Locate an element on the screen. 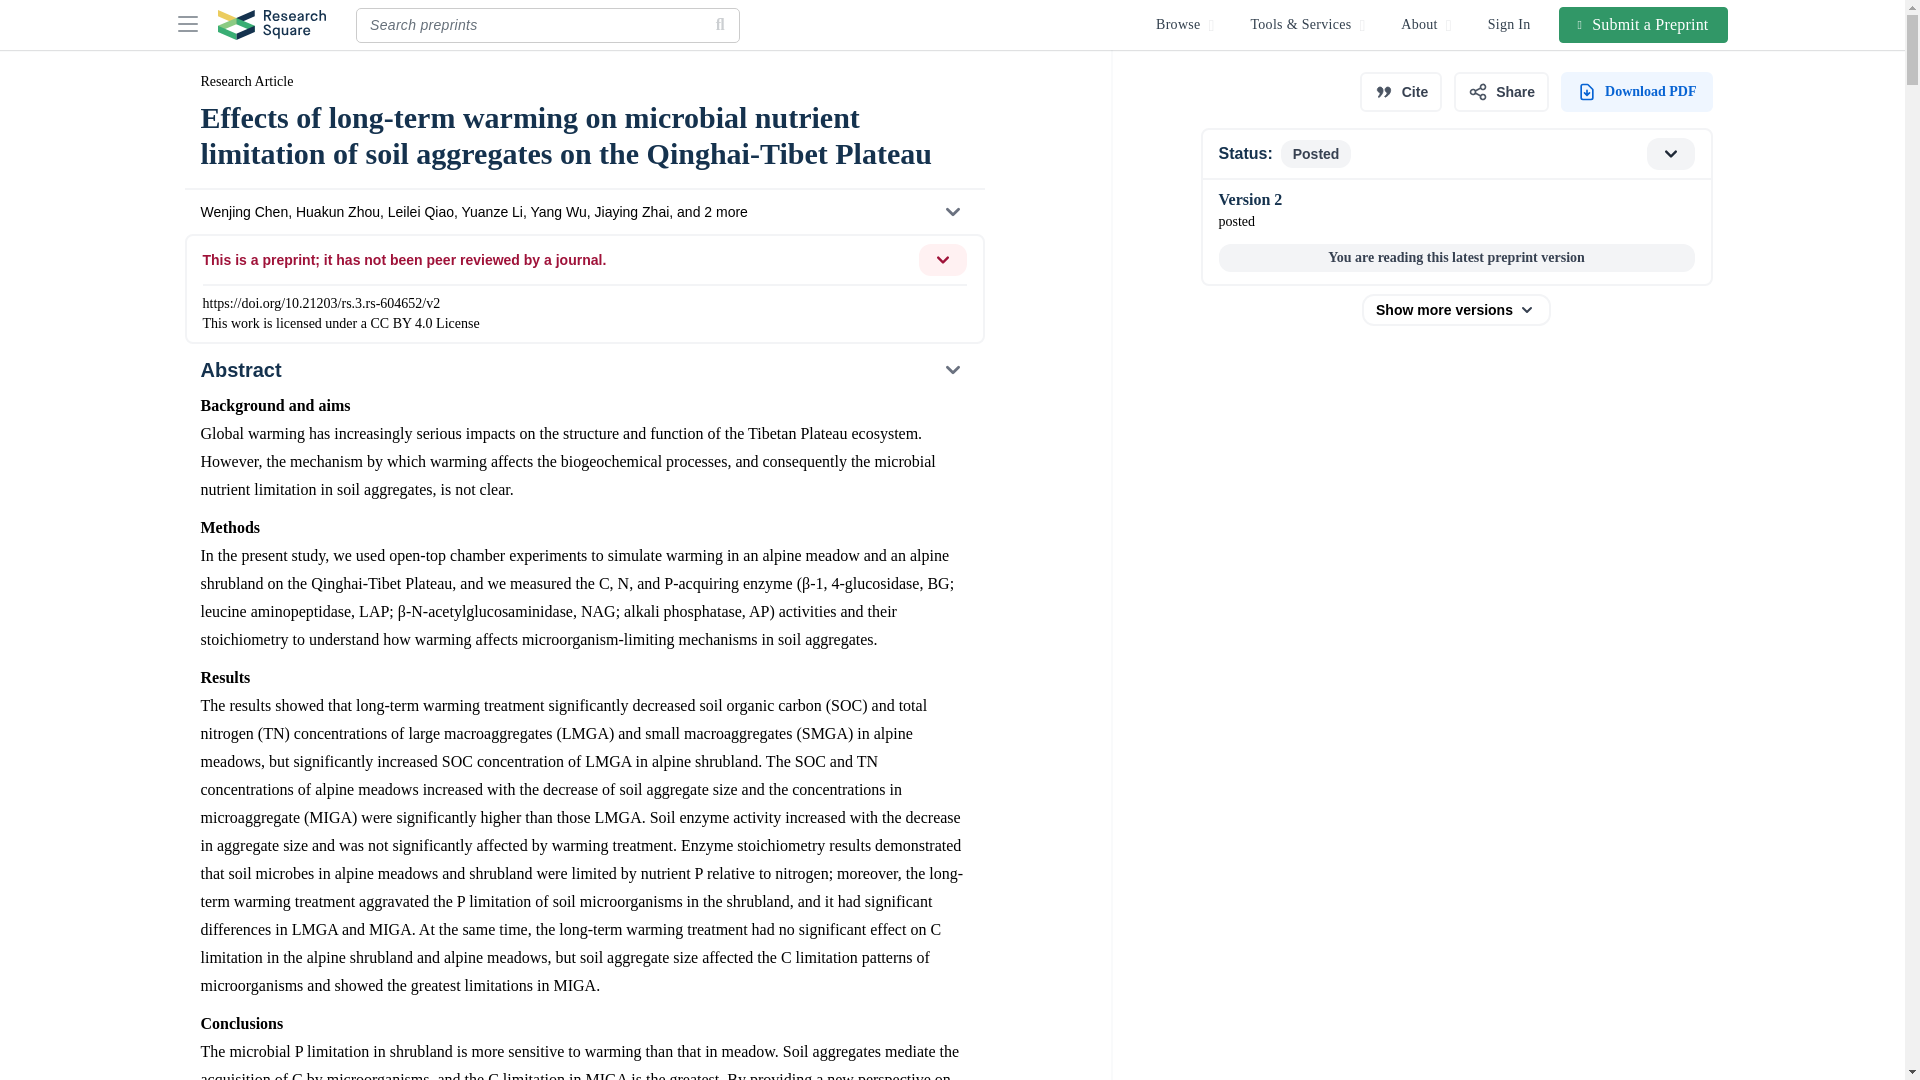 Image resolution: width=1920 pixels, height=1080 pixels. Sign In is located at coordinates (1510, 24).